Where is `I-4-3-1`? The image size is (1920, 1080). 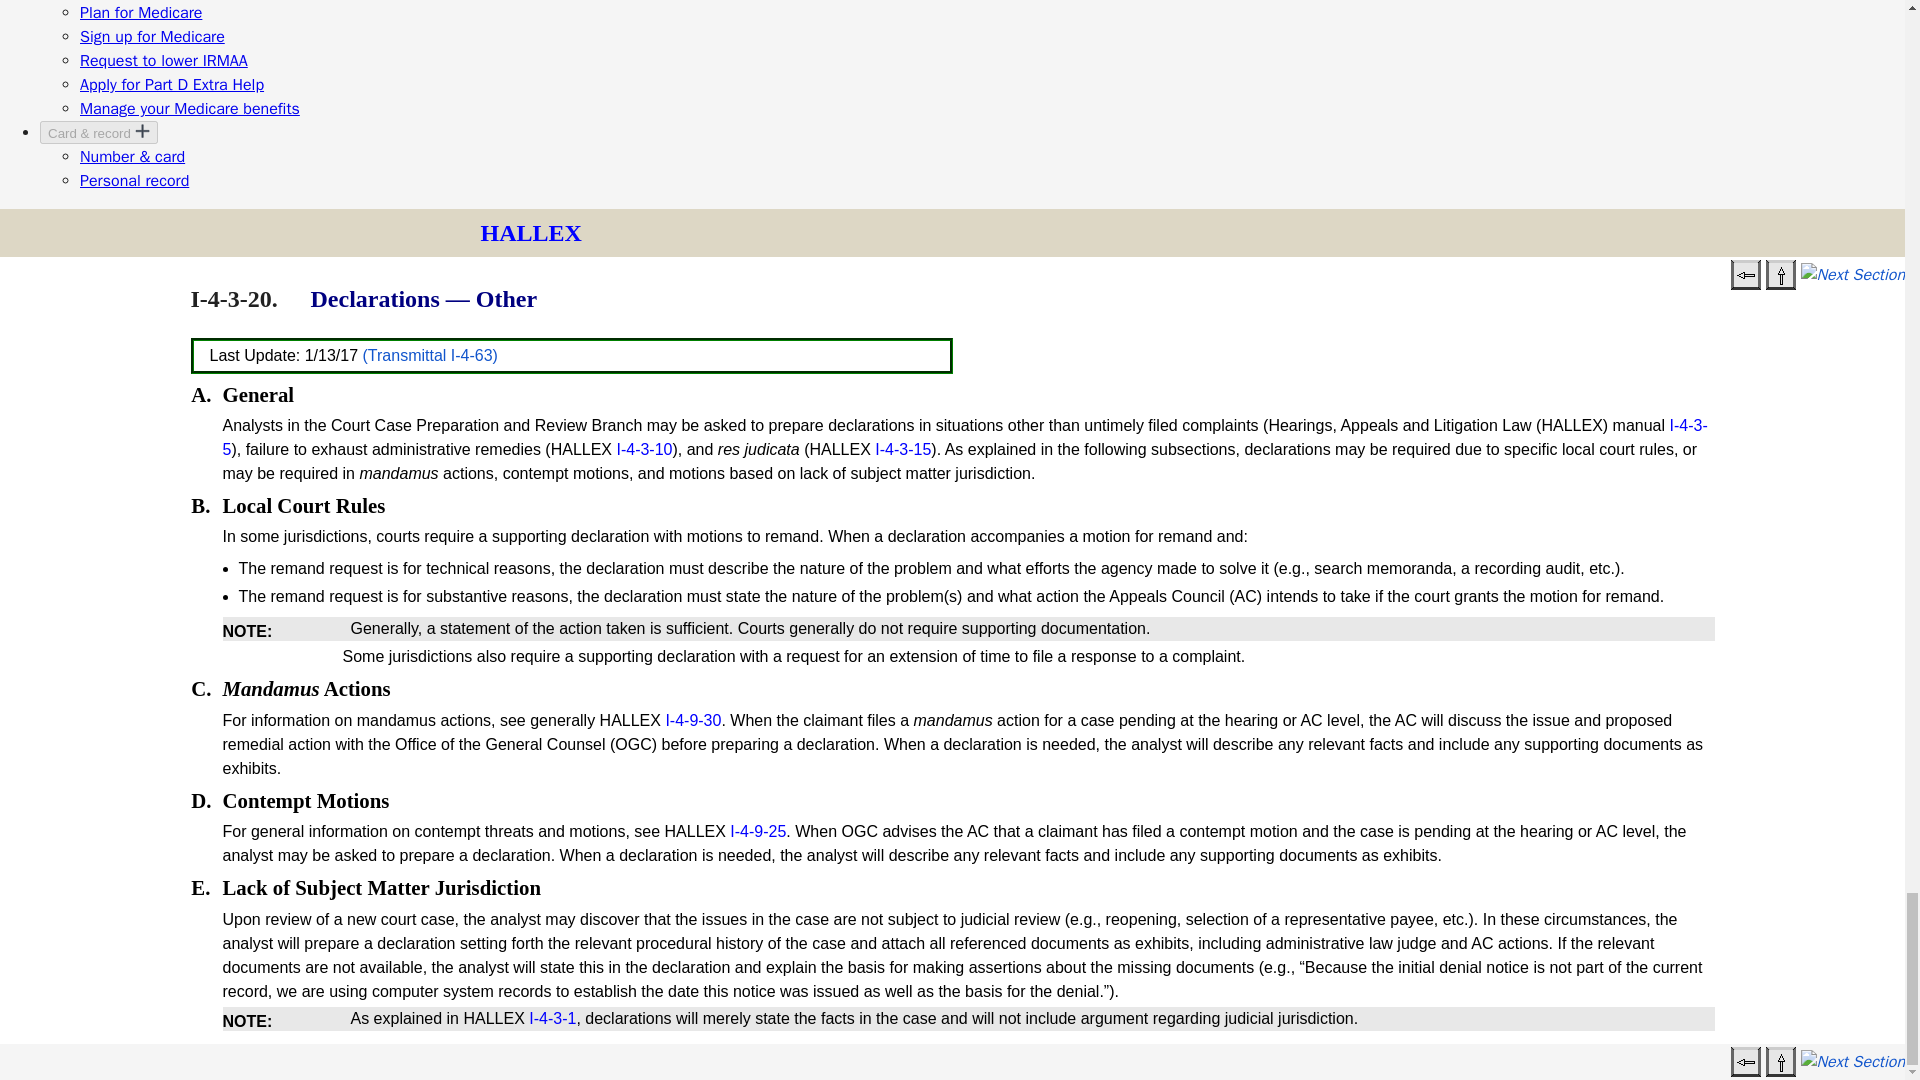
I-4-3-1 is located at coordinates (552, 1018).